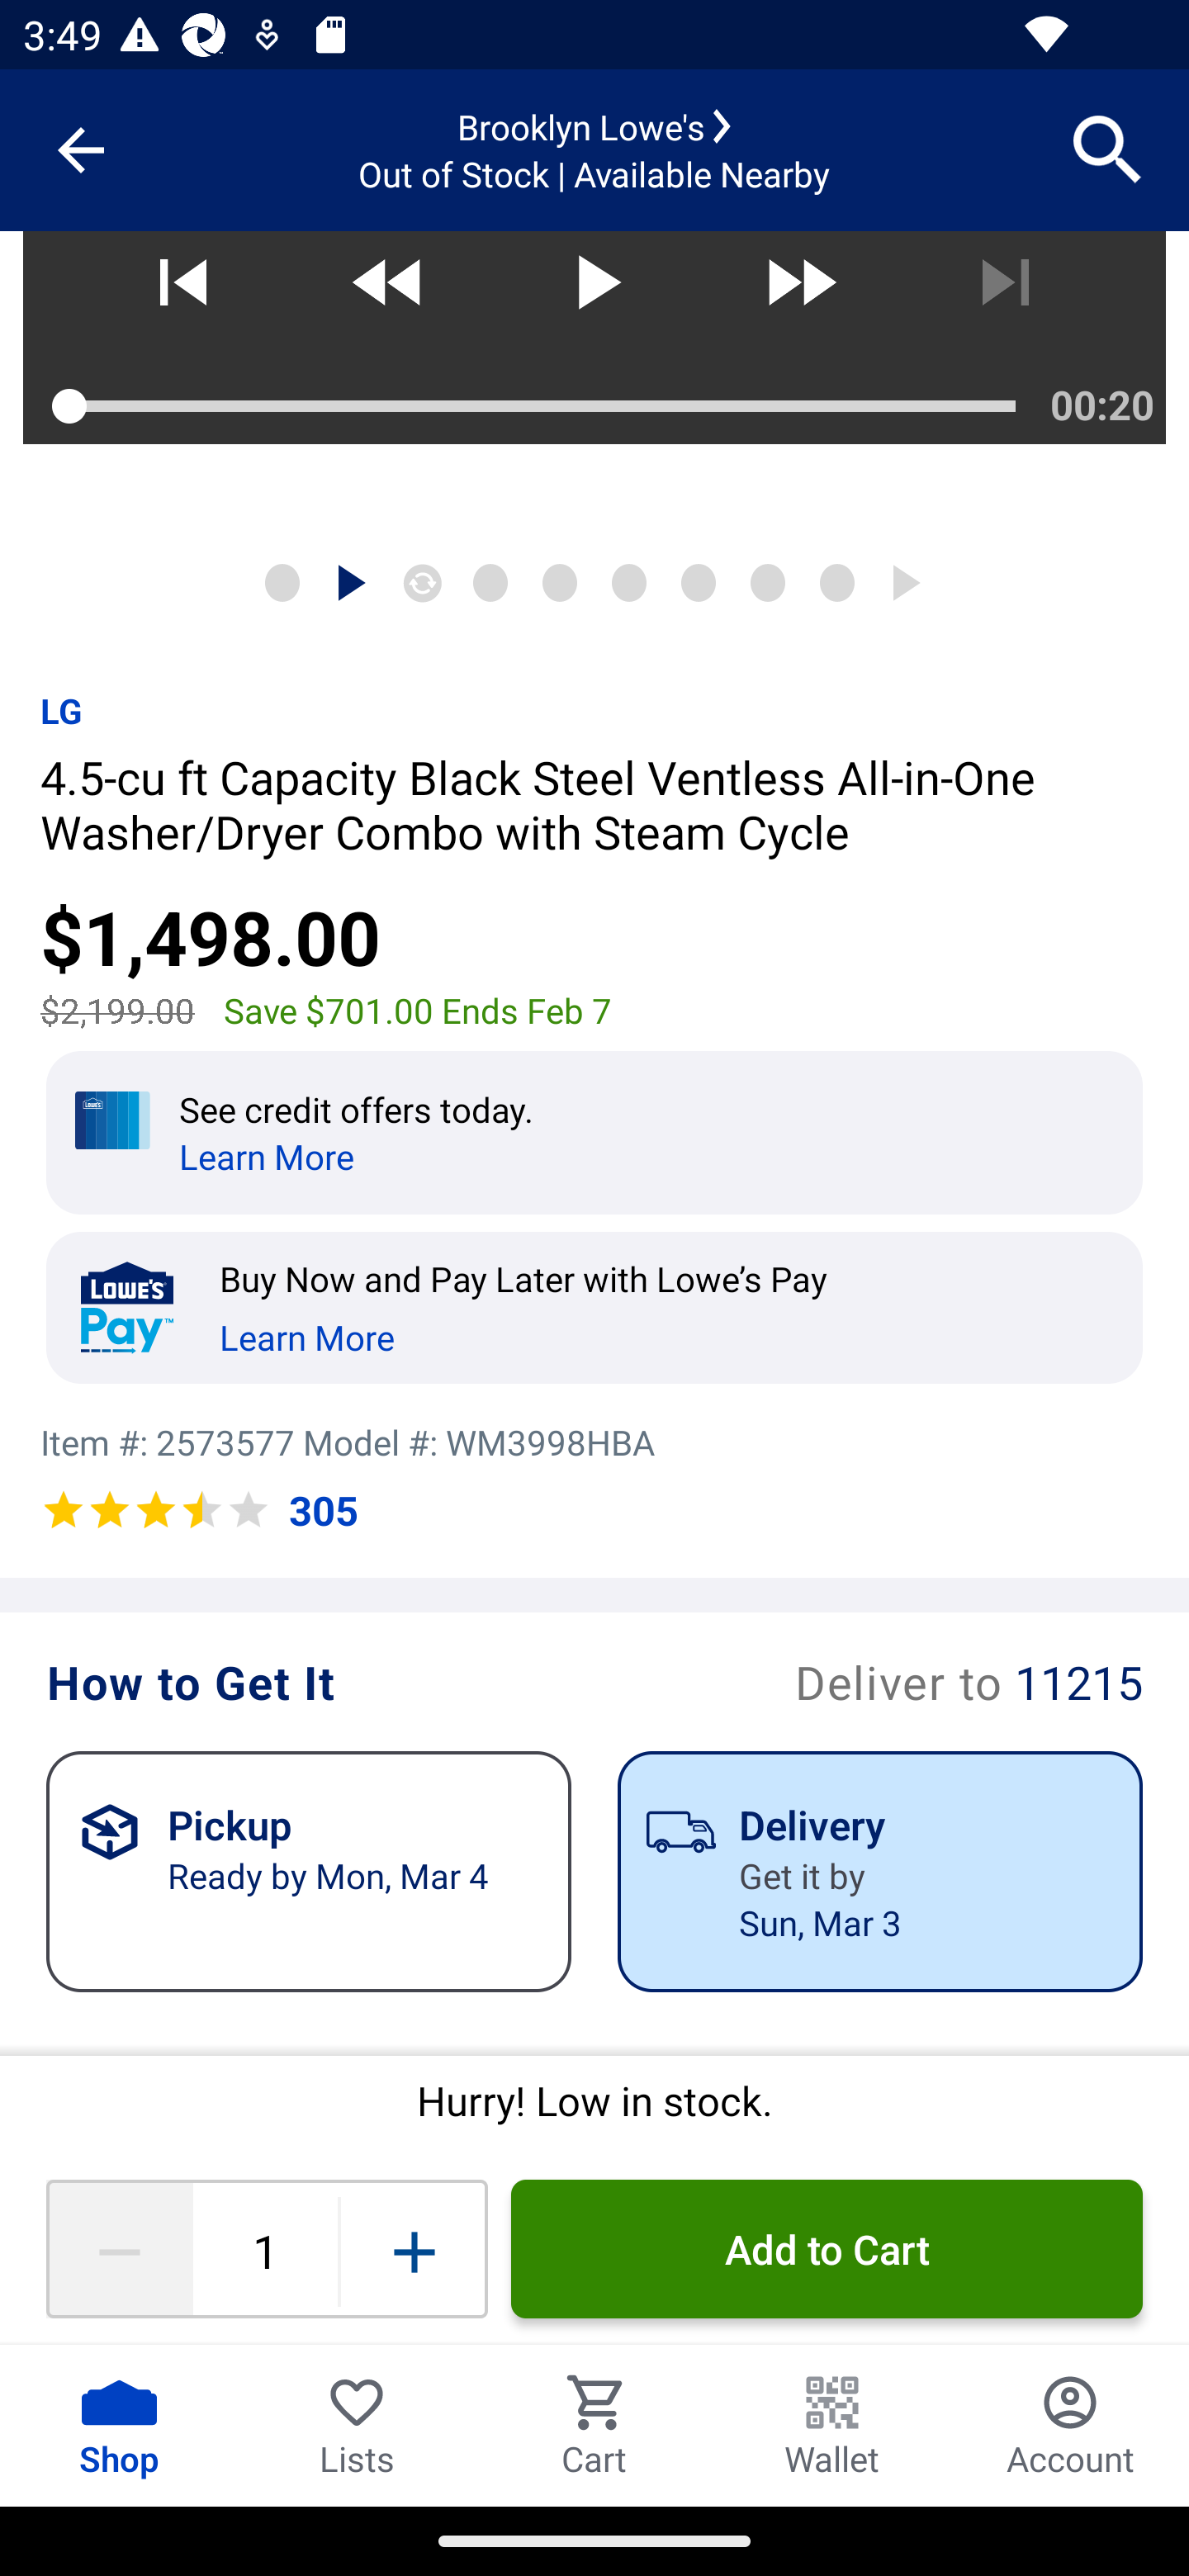 This screenshot has height=2576, width=1189. Describe the element at coordinates (799, 294) in the screenshot. I see `Fast forward` at that location.